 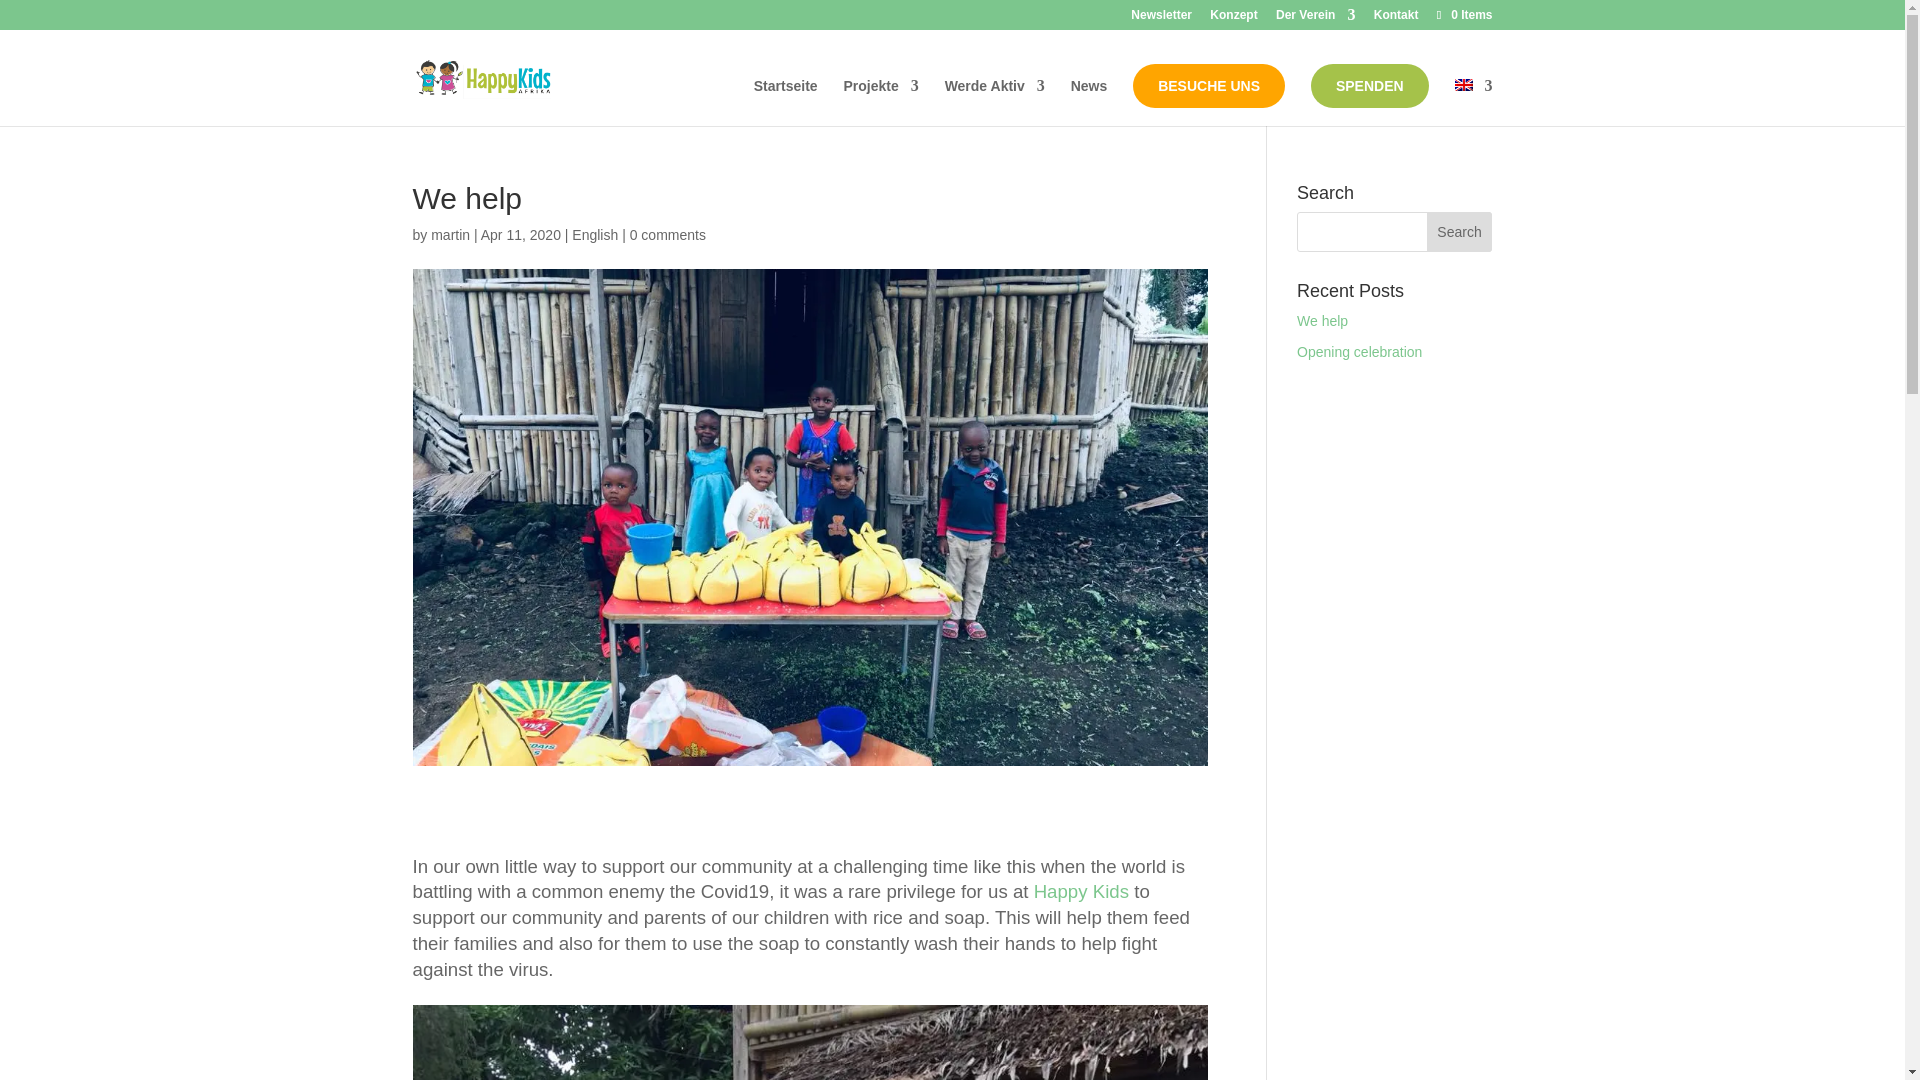 I want to click on Search, so click(x=1460, y=231).